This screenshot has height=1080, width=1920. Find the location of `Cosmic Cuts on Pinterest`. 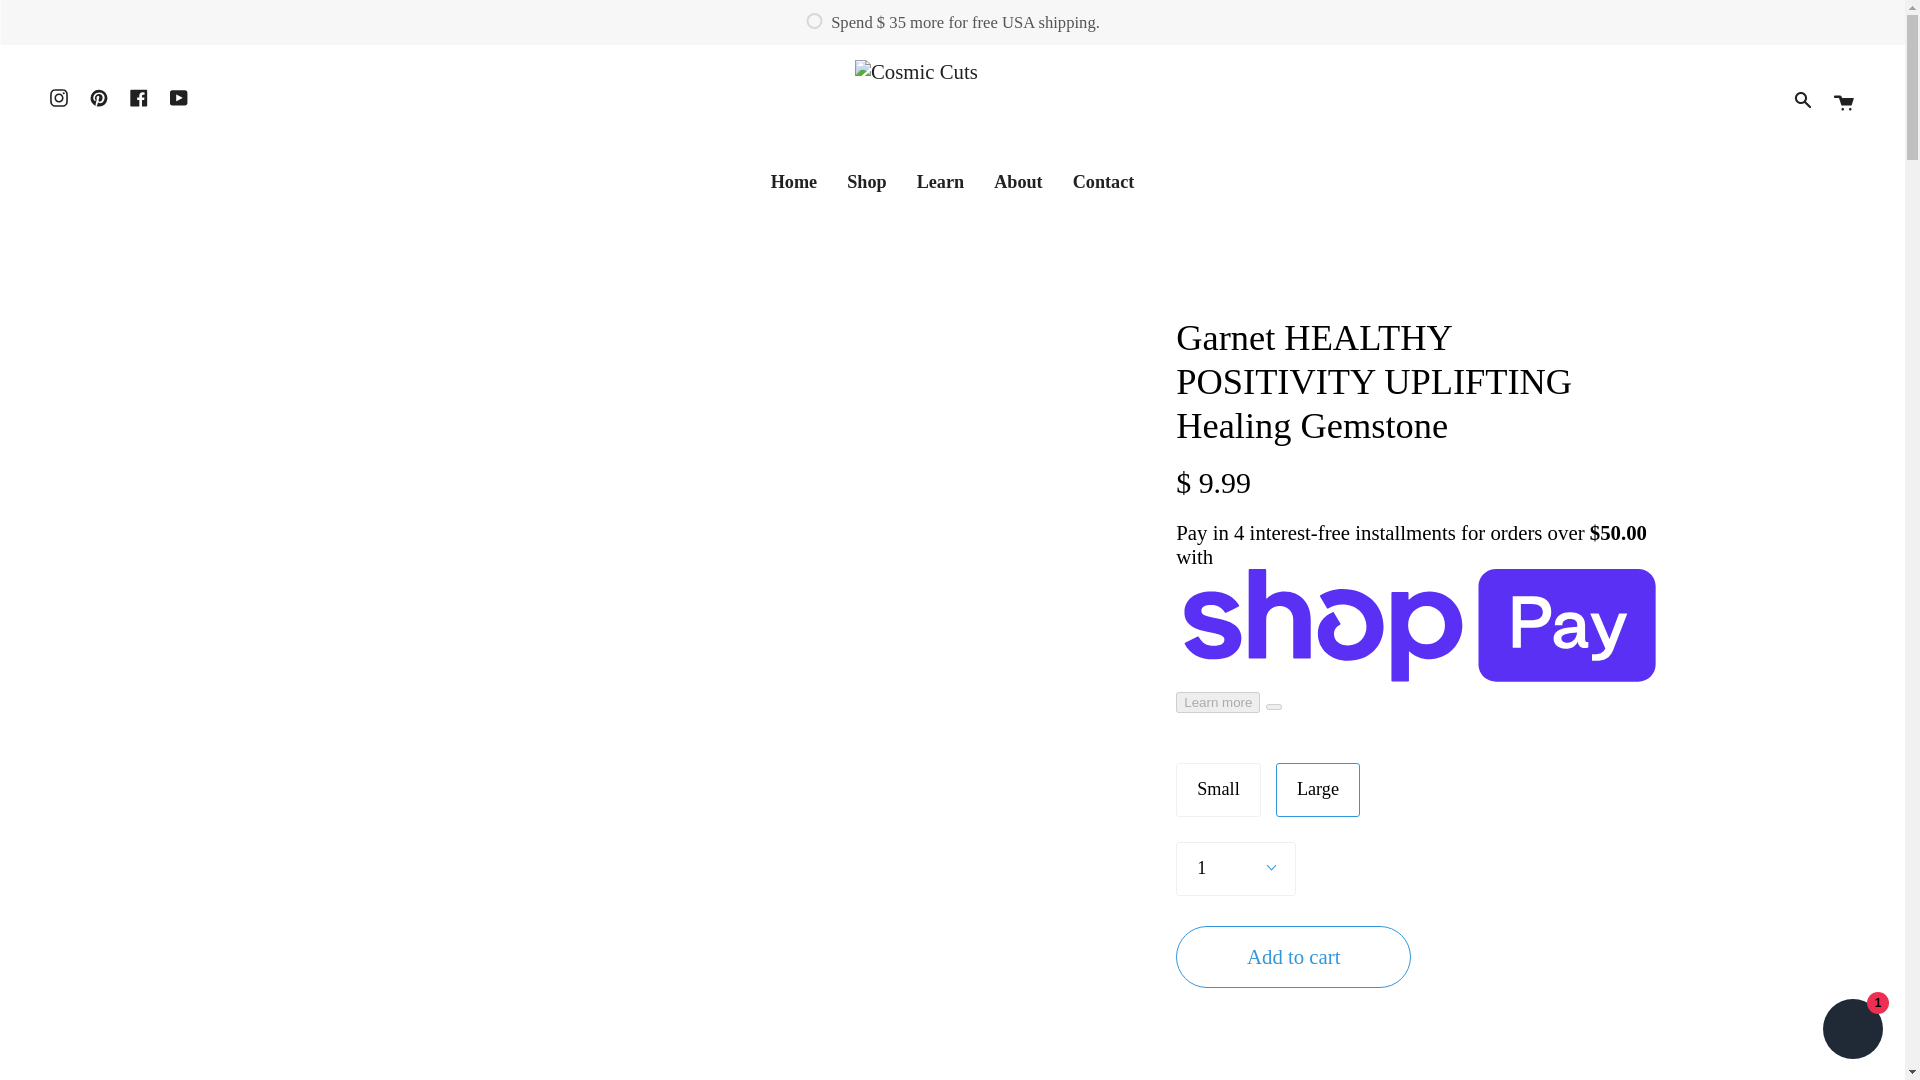

Cosmic Cuts on Pinterest is located at coordinates (98, 98).